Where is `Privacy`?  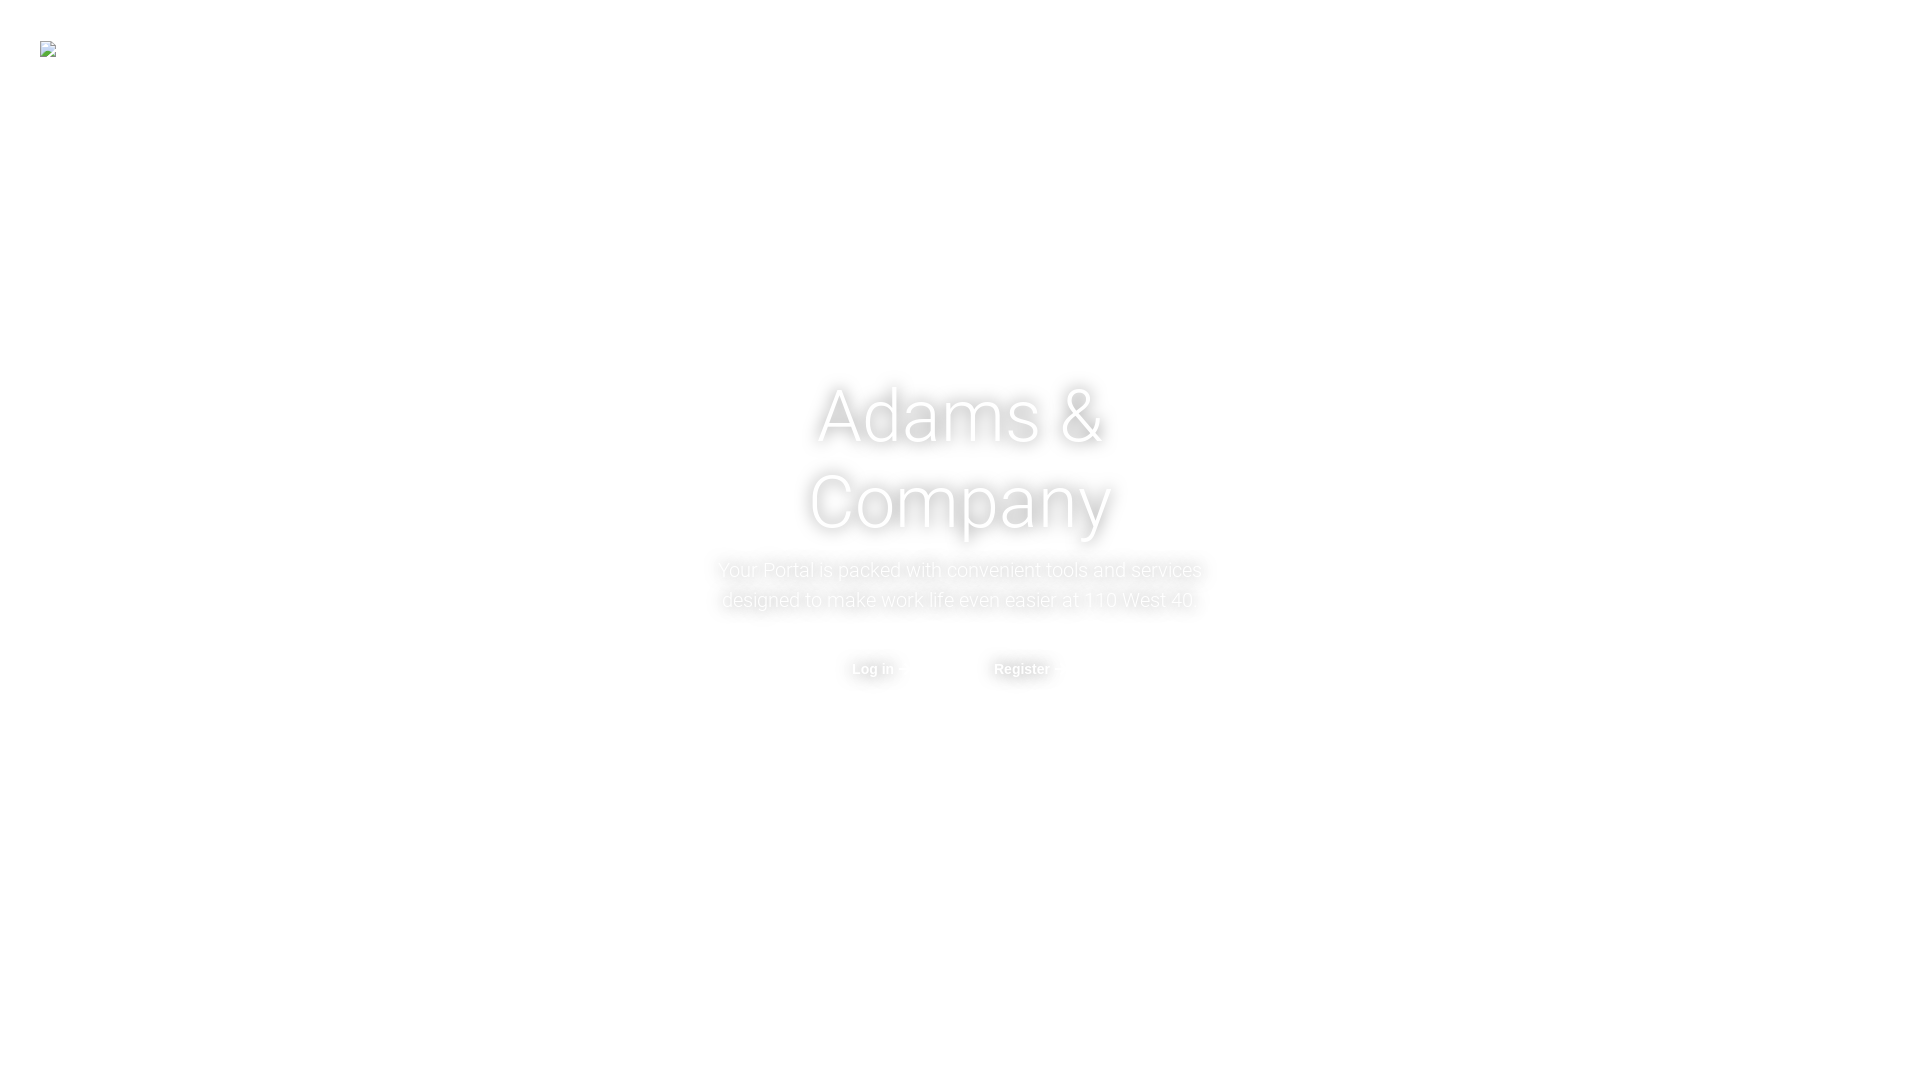 Privacy is located at coordinates (994, 1027).